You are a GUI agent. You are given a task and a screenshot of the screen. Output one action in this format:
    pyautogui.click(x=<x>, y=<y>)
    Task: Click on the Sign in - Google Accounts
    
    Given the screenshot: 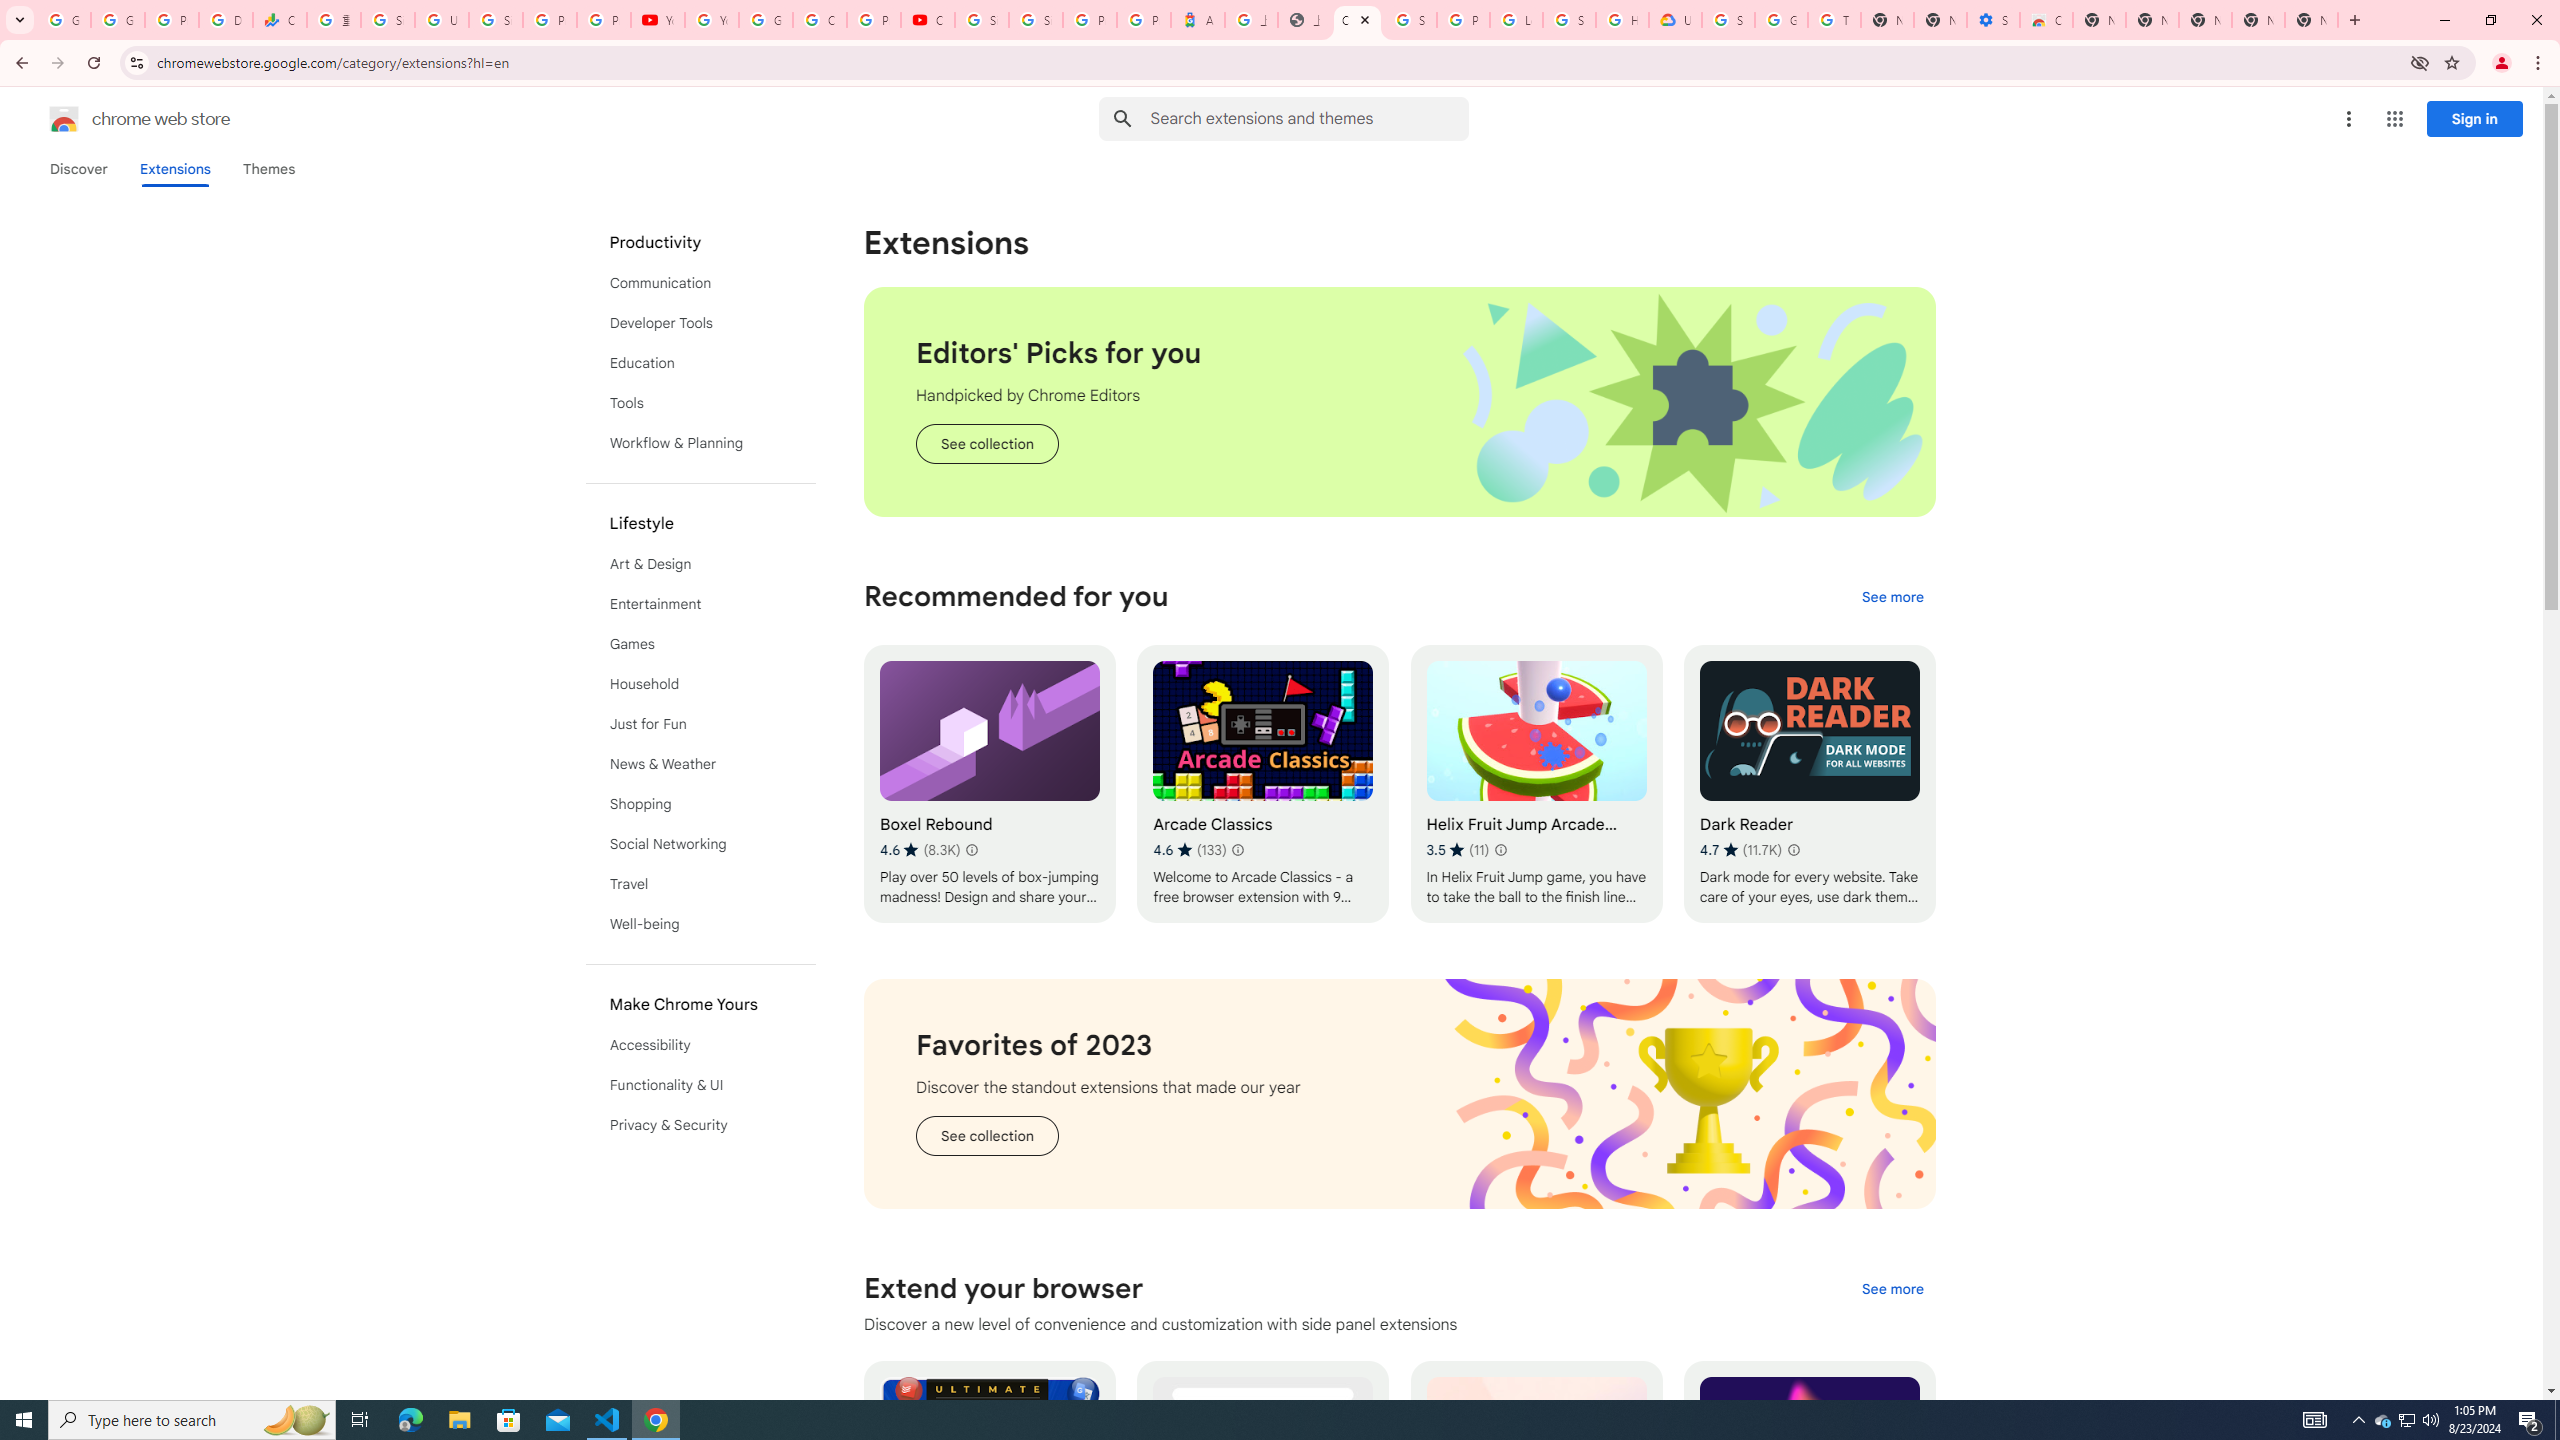 What is the action you would take?
    pyautogui.click(x=496, y=20)
    